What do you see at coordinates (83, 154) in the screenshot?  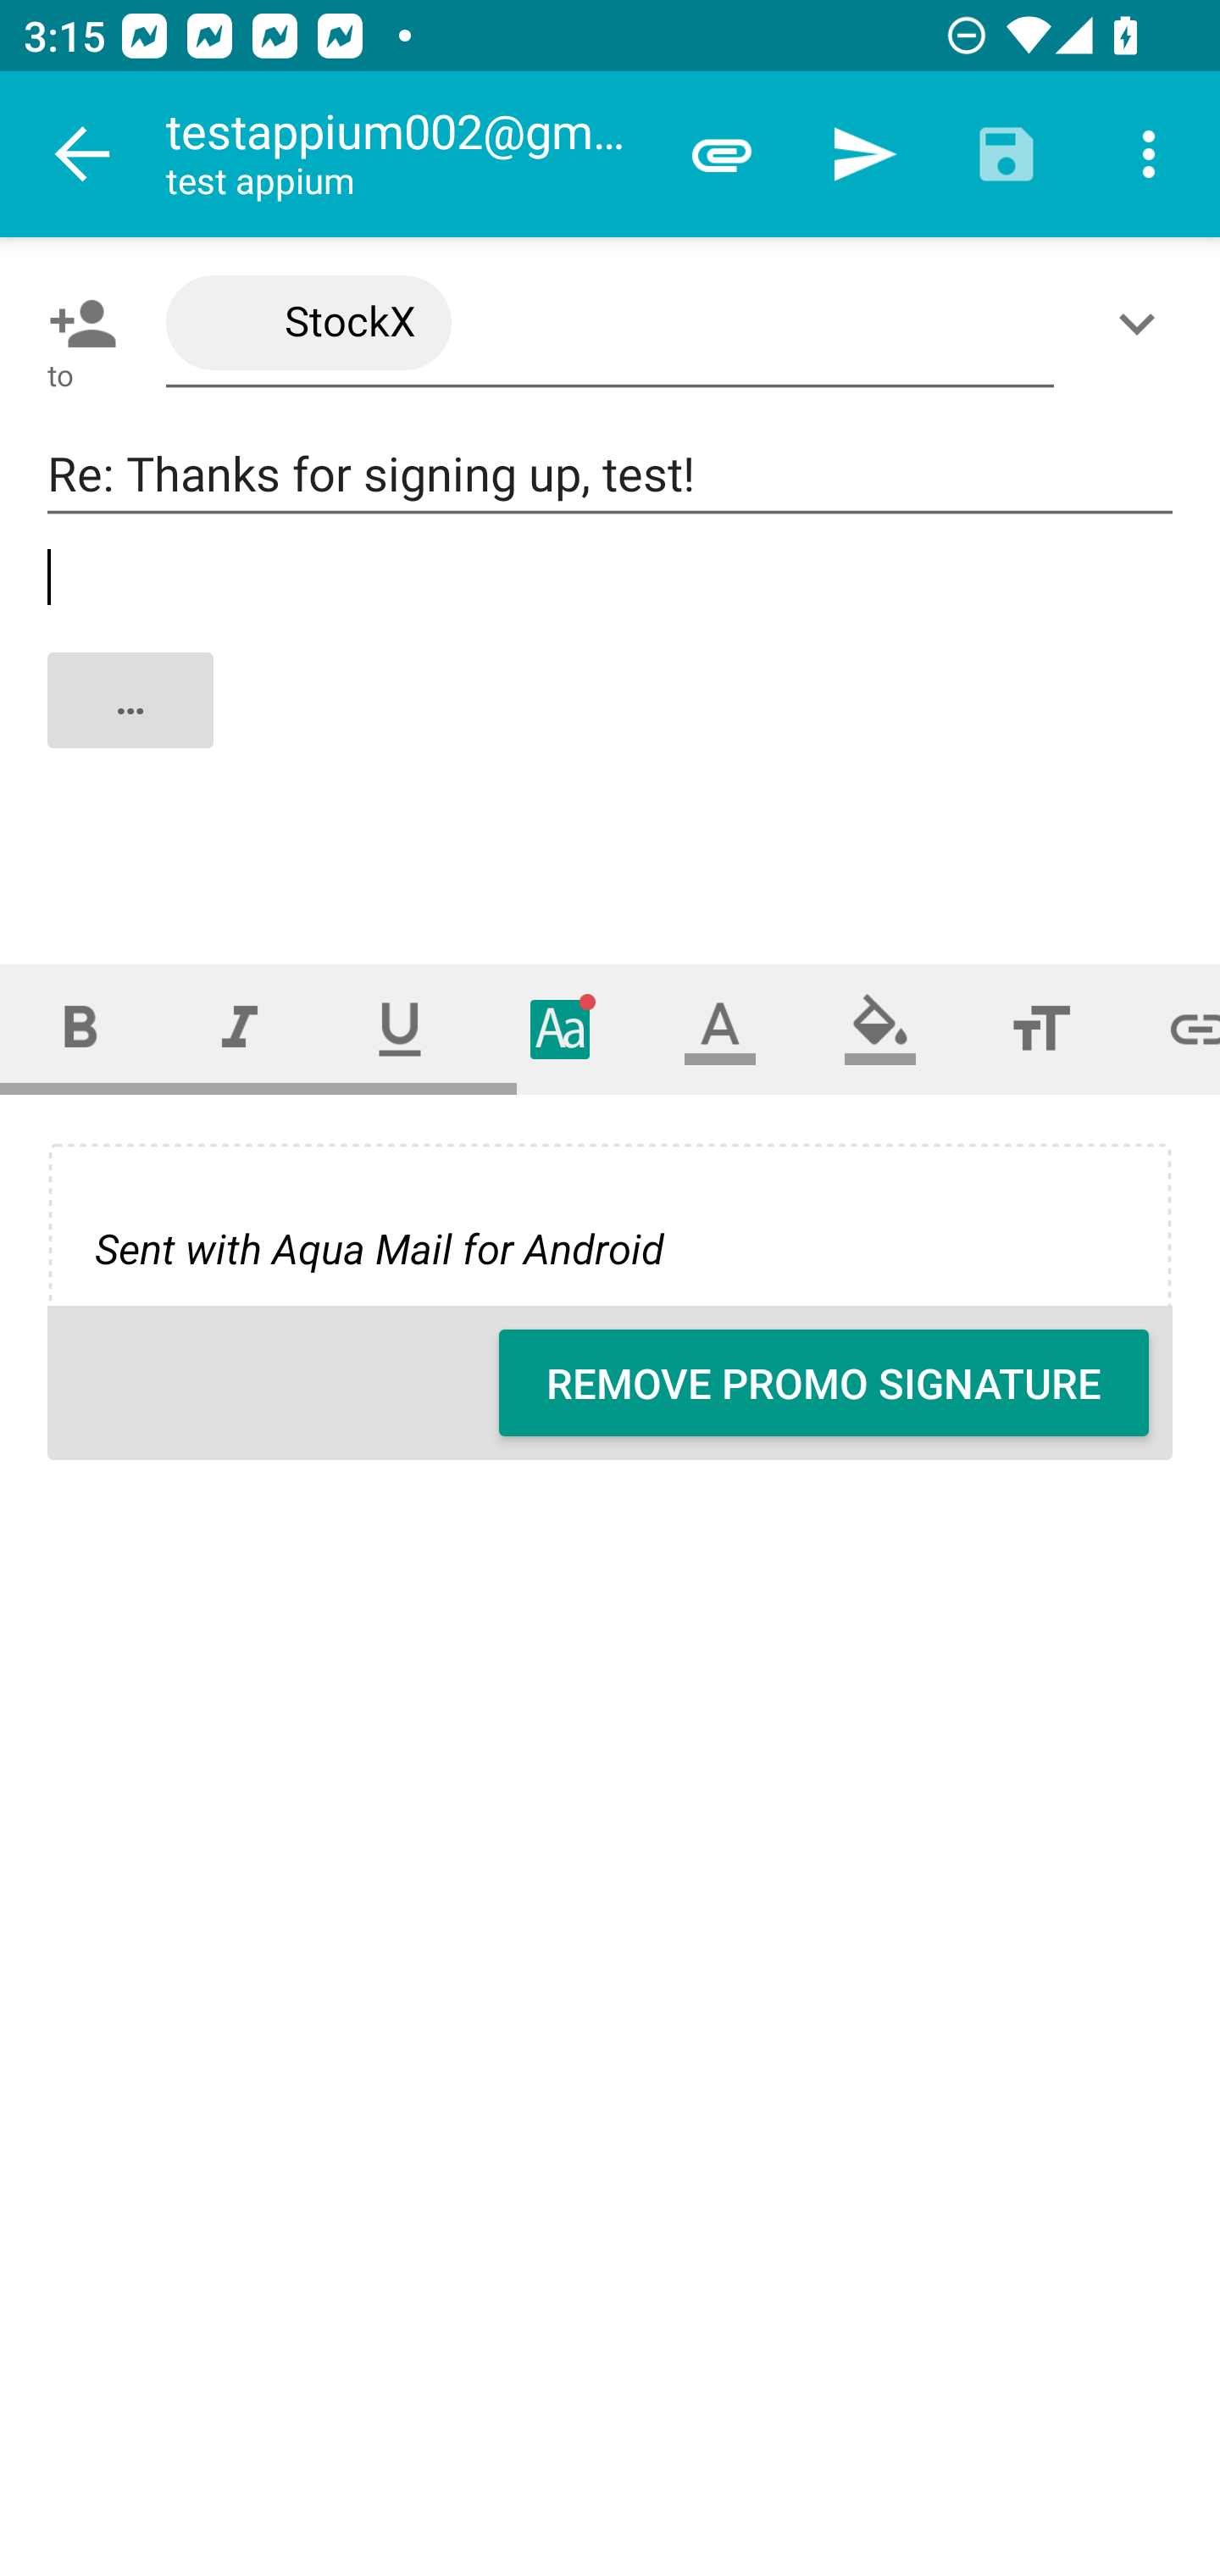 I see `Navigate up` at bounding box center [83, 154].